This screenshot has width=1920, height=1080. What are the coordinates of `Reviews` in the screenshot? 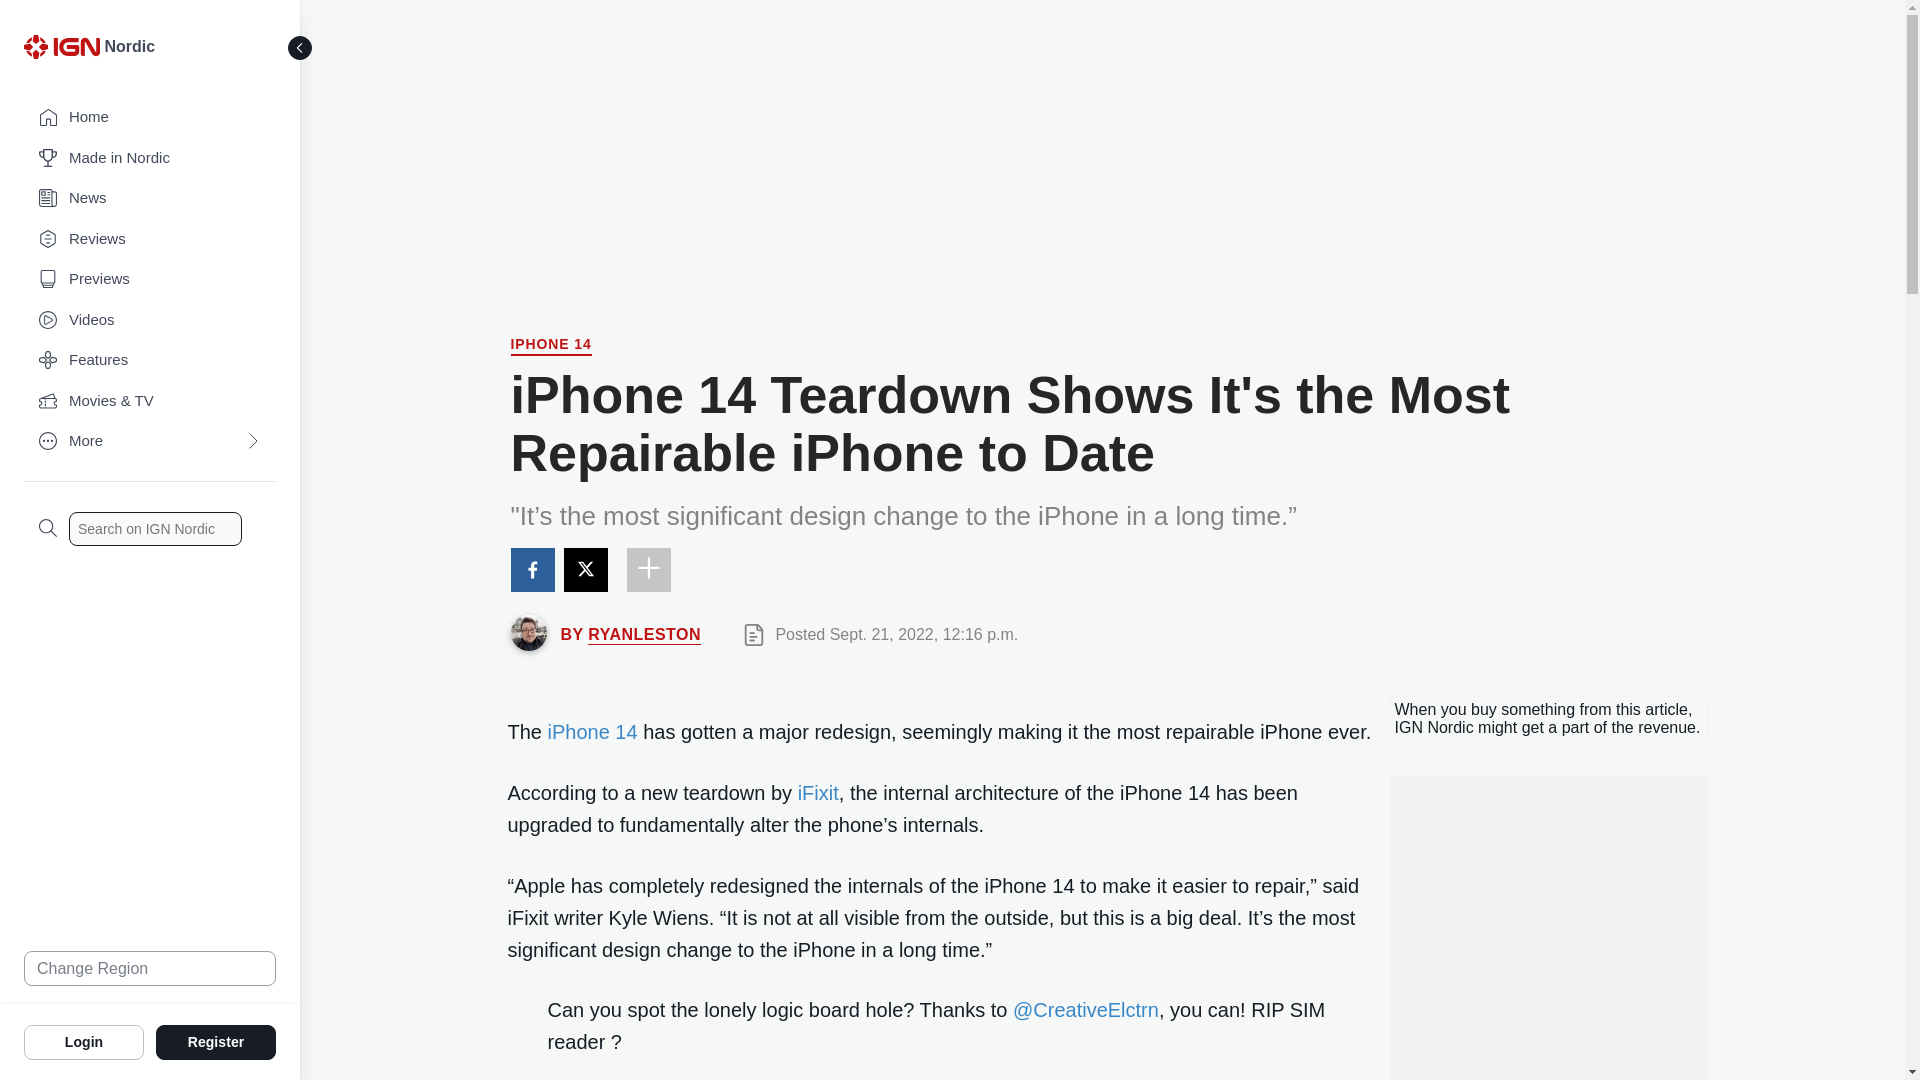 It's located at (150, 240).